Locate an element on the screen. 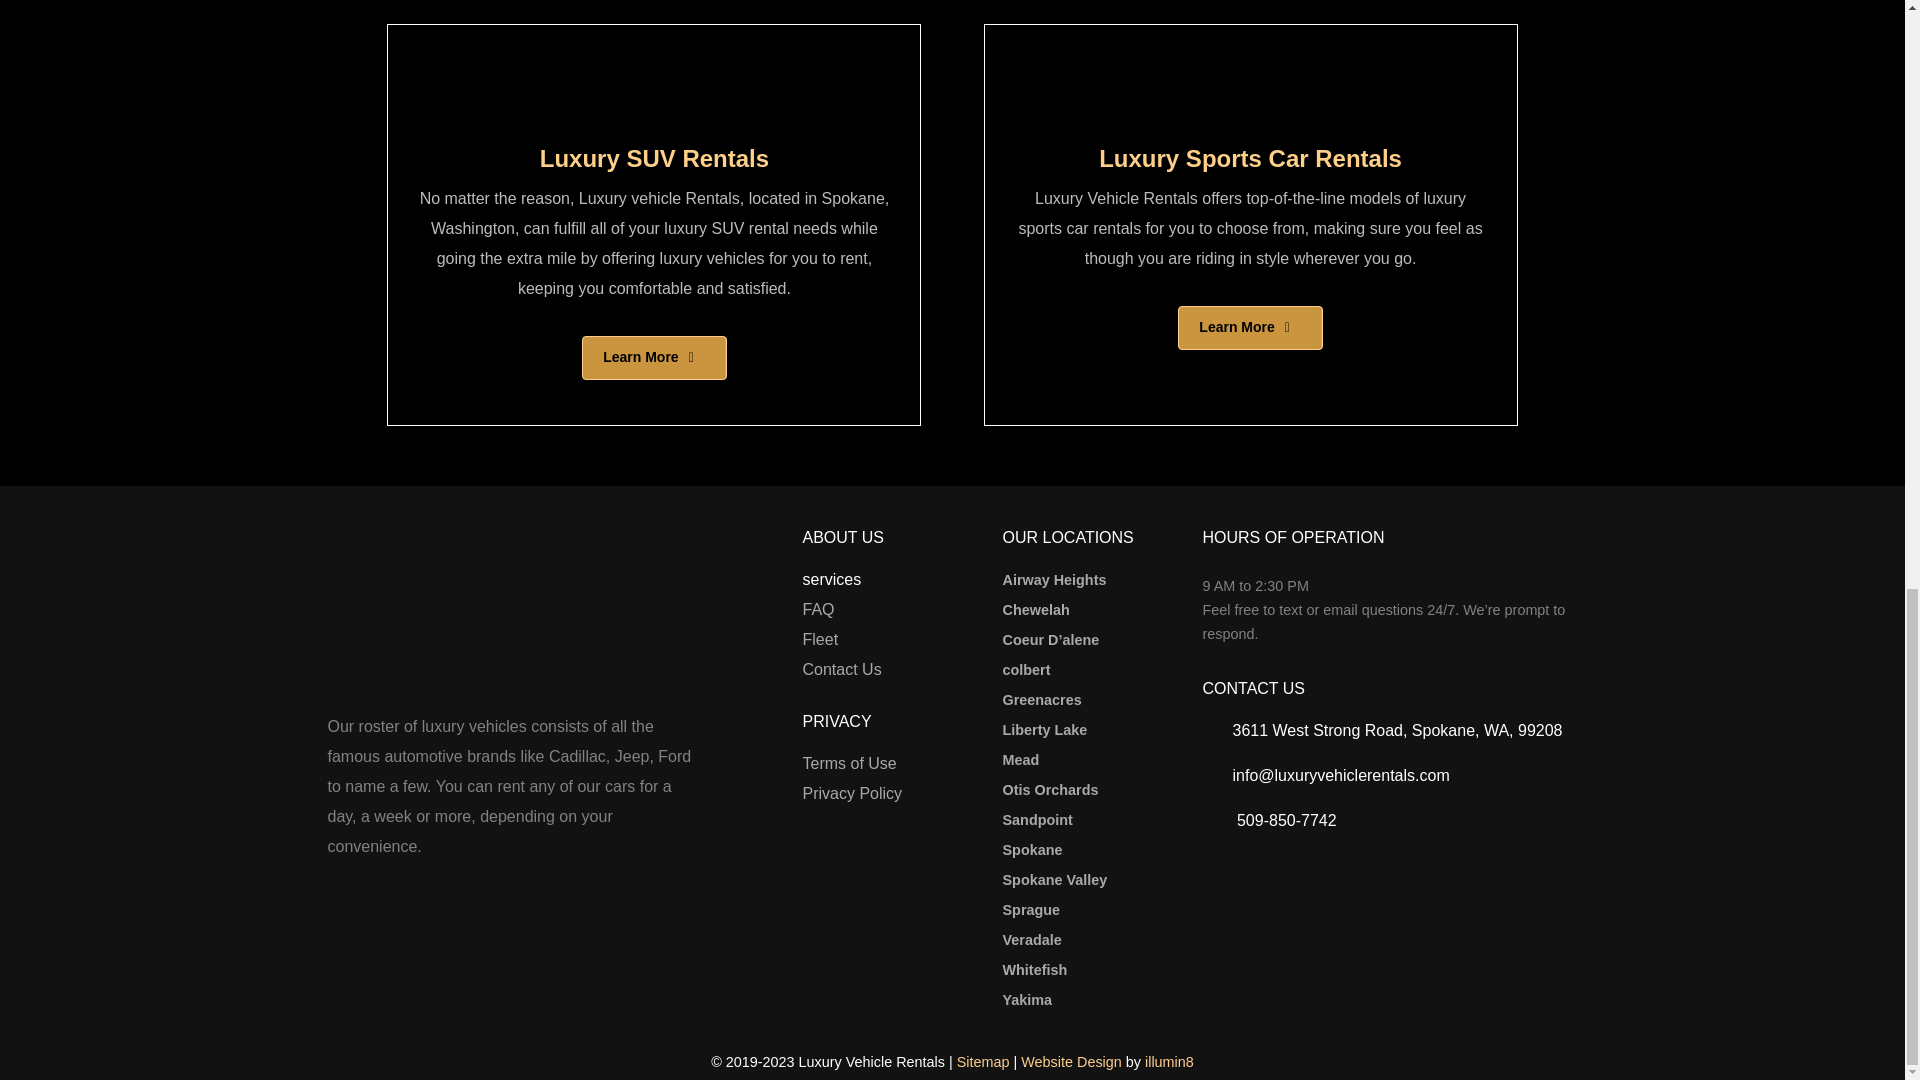 The height and width of the screenshot is (1080, 1920). Learn More is located at coordinates (653, 358).